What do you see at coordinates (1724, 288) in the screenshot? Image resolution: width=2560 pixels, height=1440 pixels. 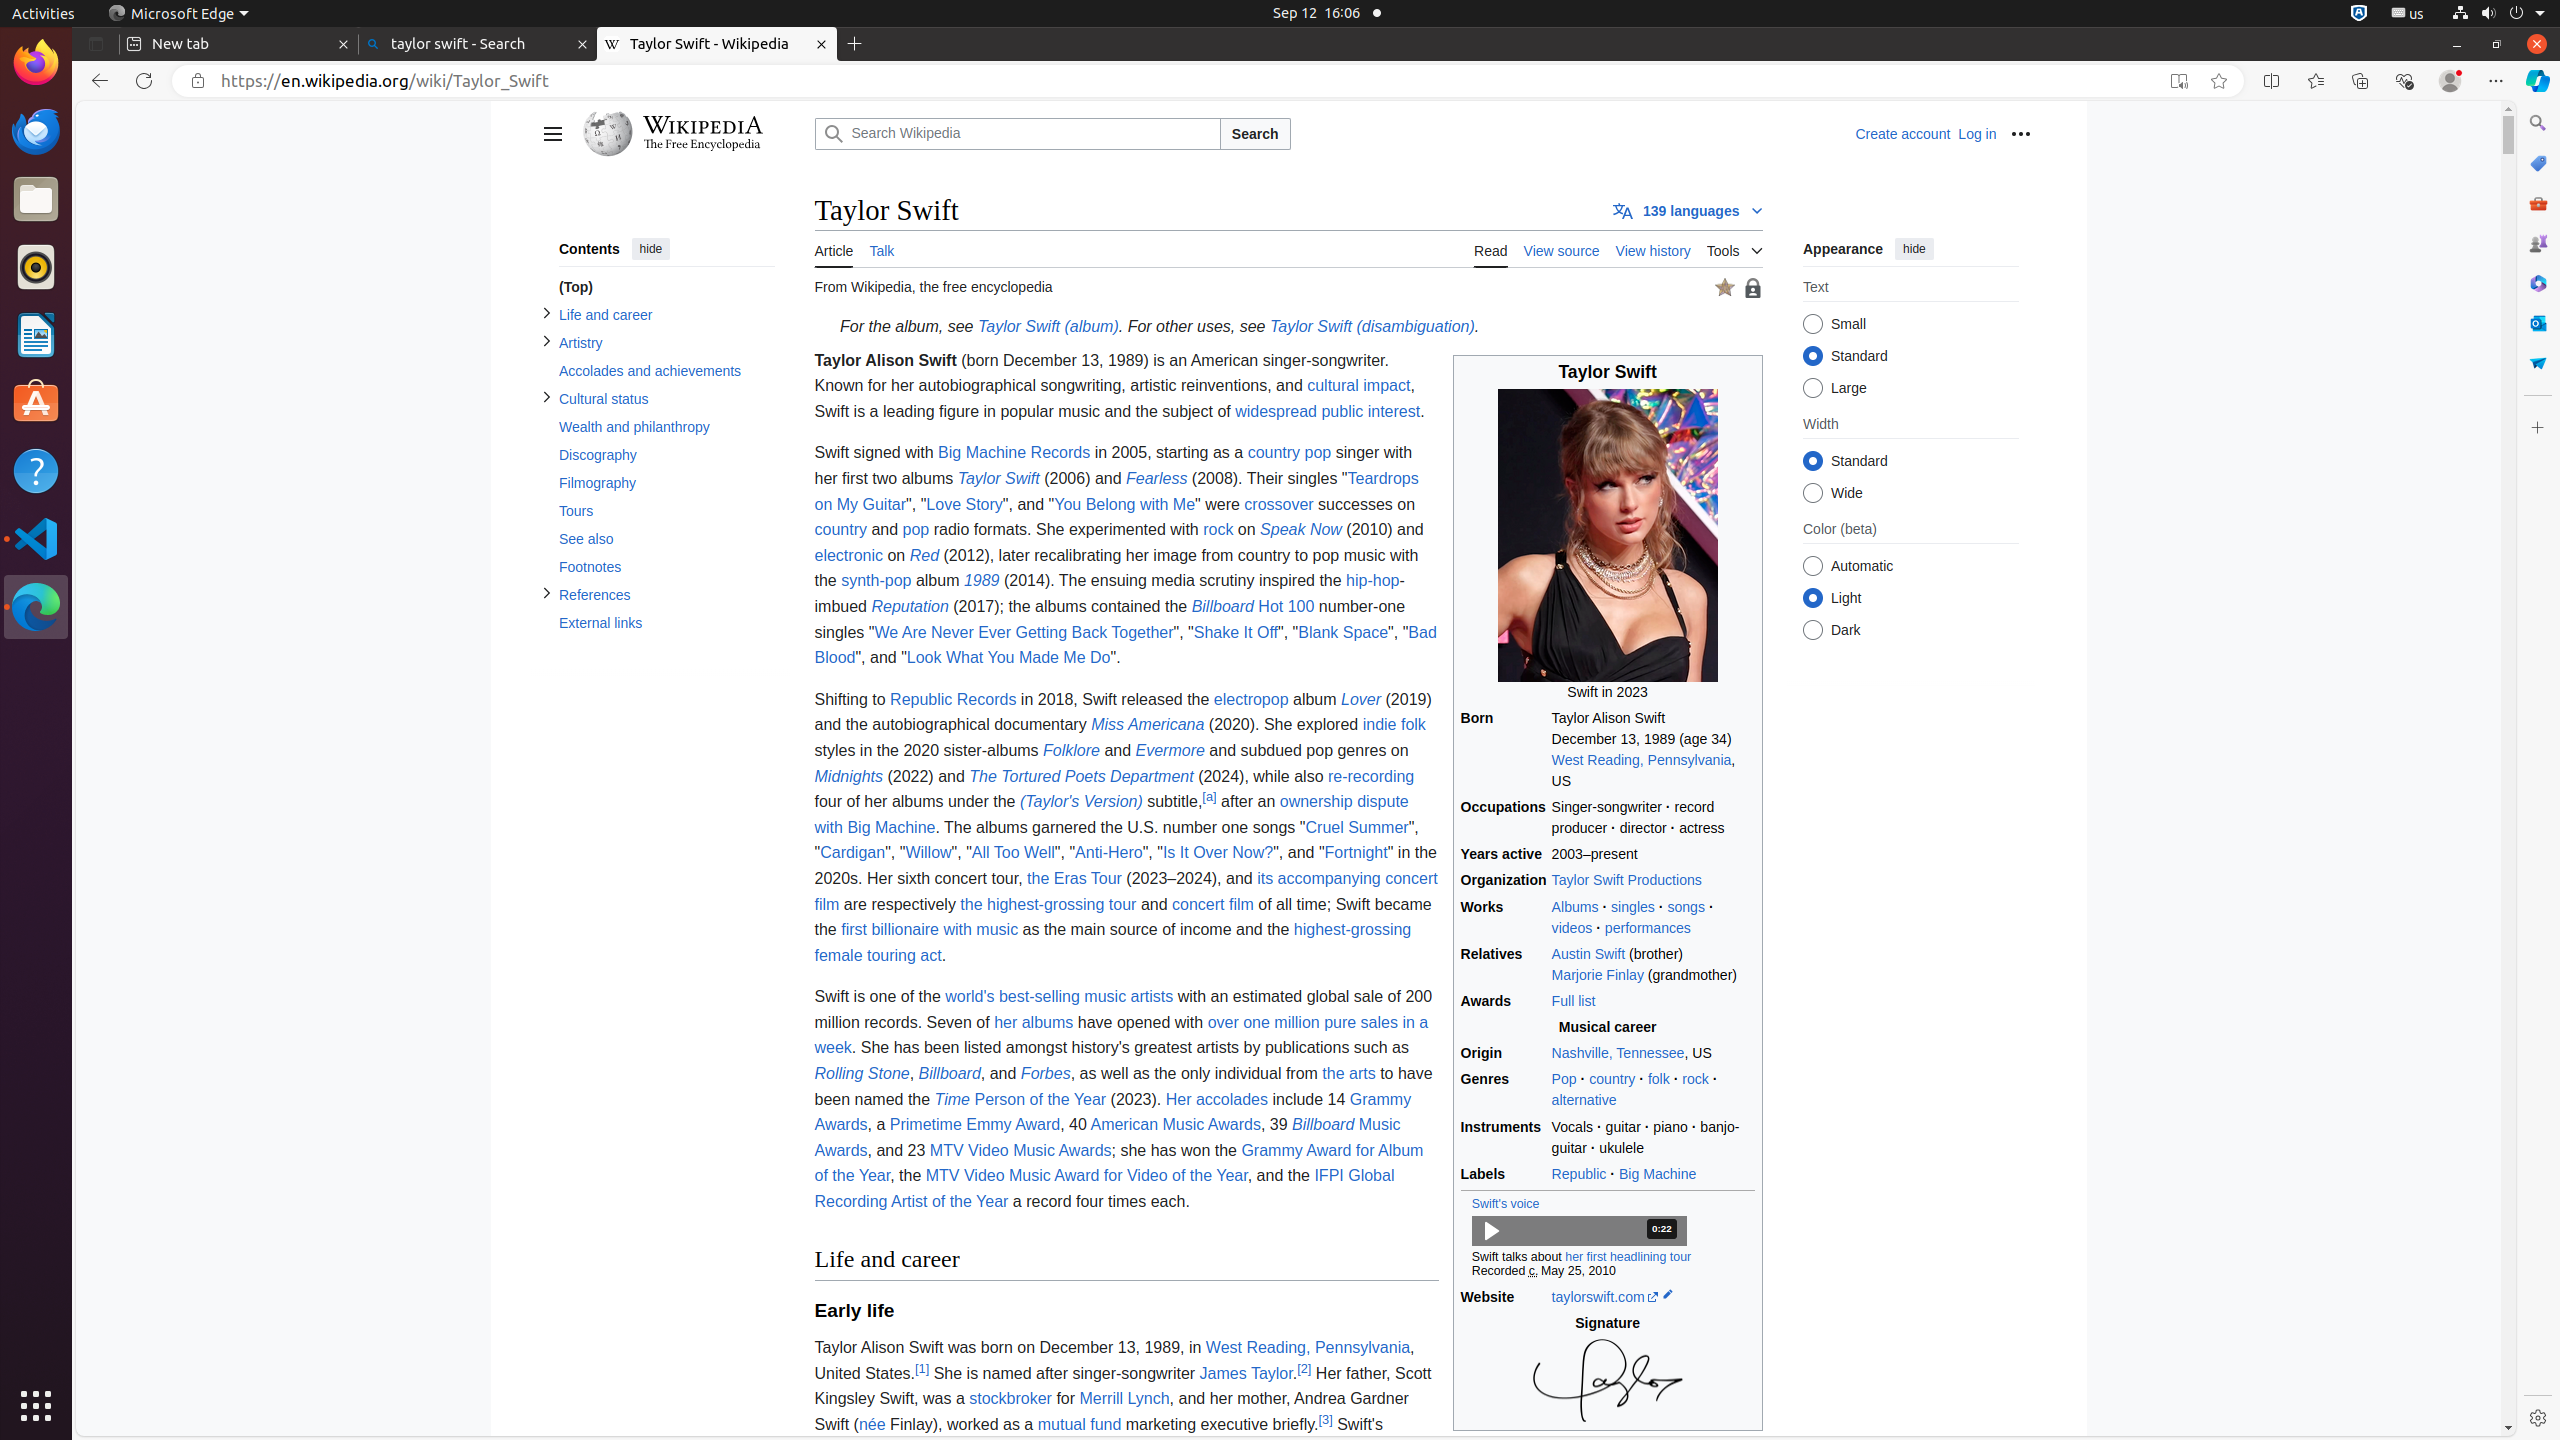 I see `Featured article` at bounding box center [1724, 288].